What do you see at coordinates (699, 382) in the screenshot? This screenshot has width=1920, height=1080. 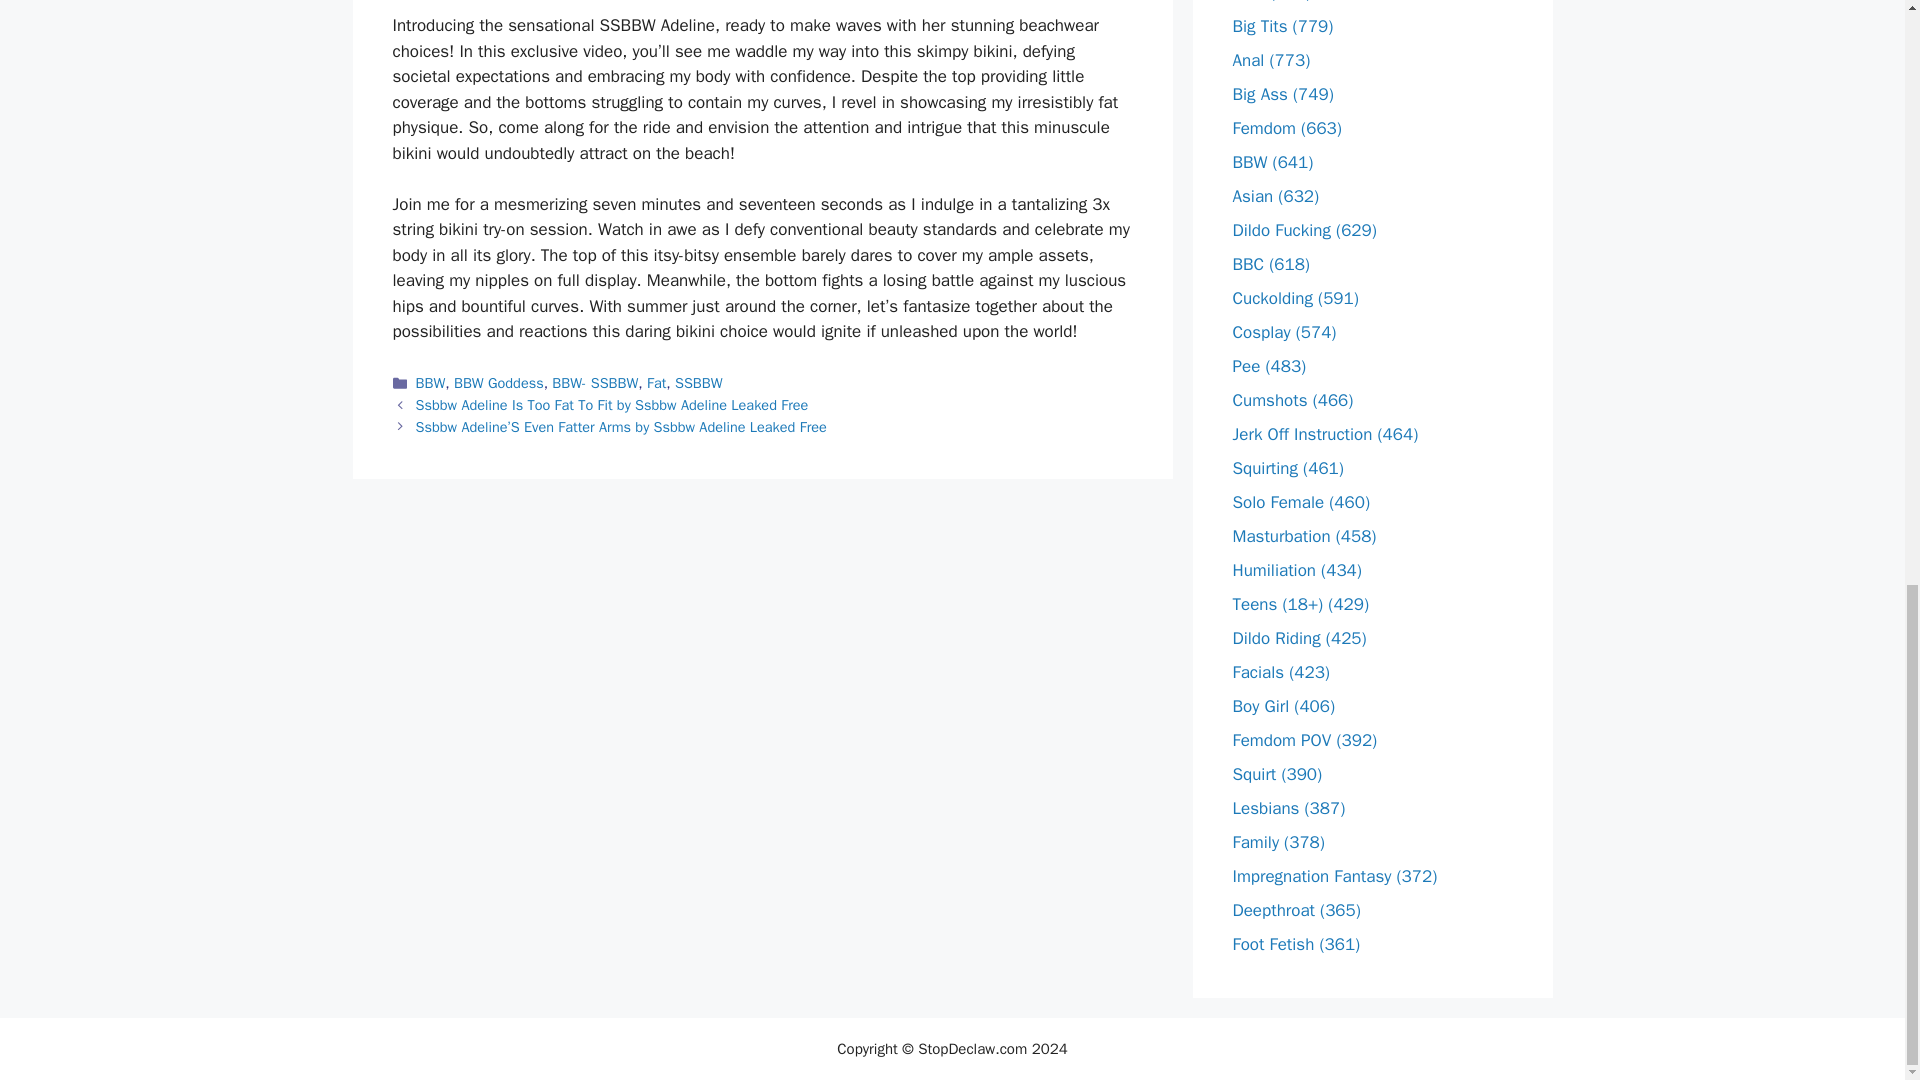 I see `SSBBW` at bounding box center [699, 382].